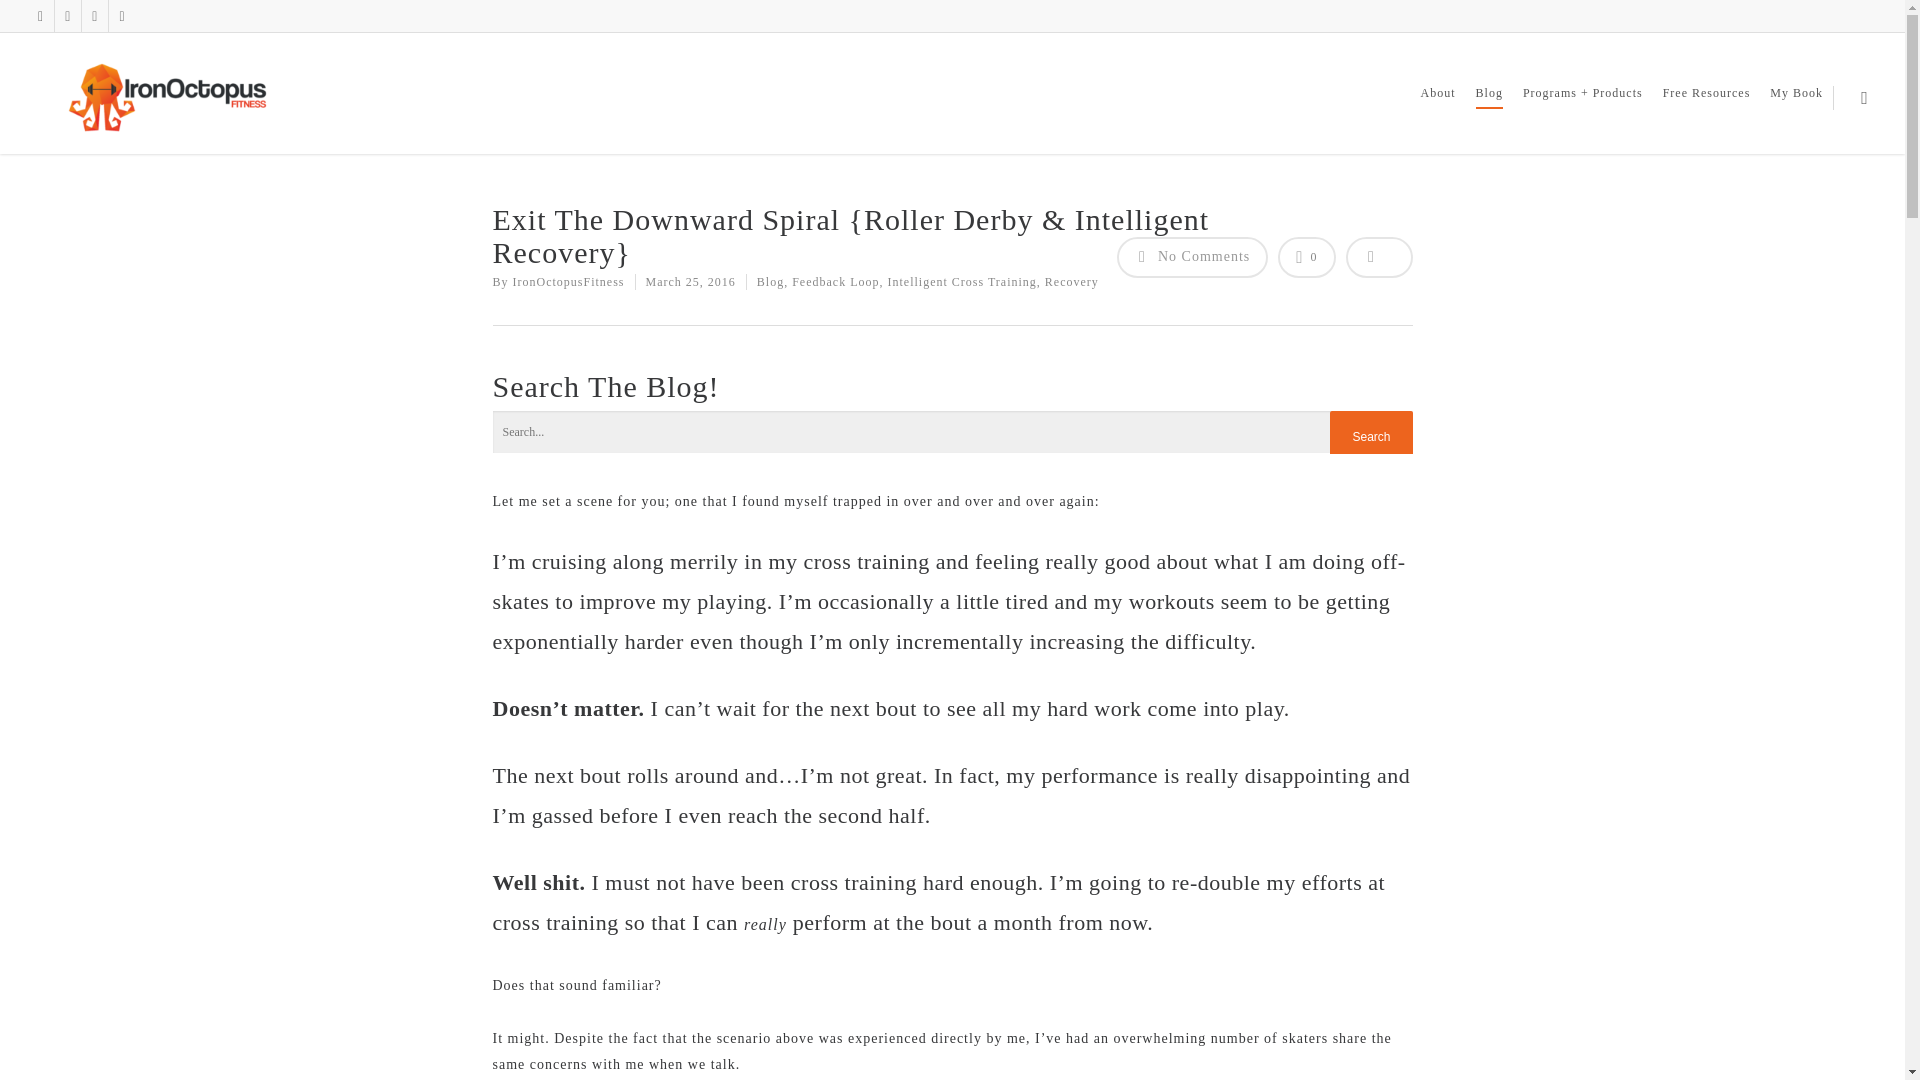 This screenshot has width=1920, height=1080. Describe the element at coordinates (1706, 107) in the screenshot. I see `Free Resources` at that location.